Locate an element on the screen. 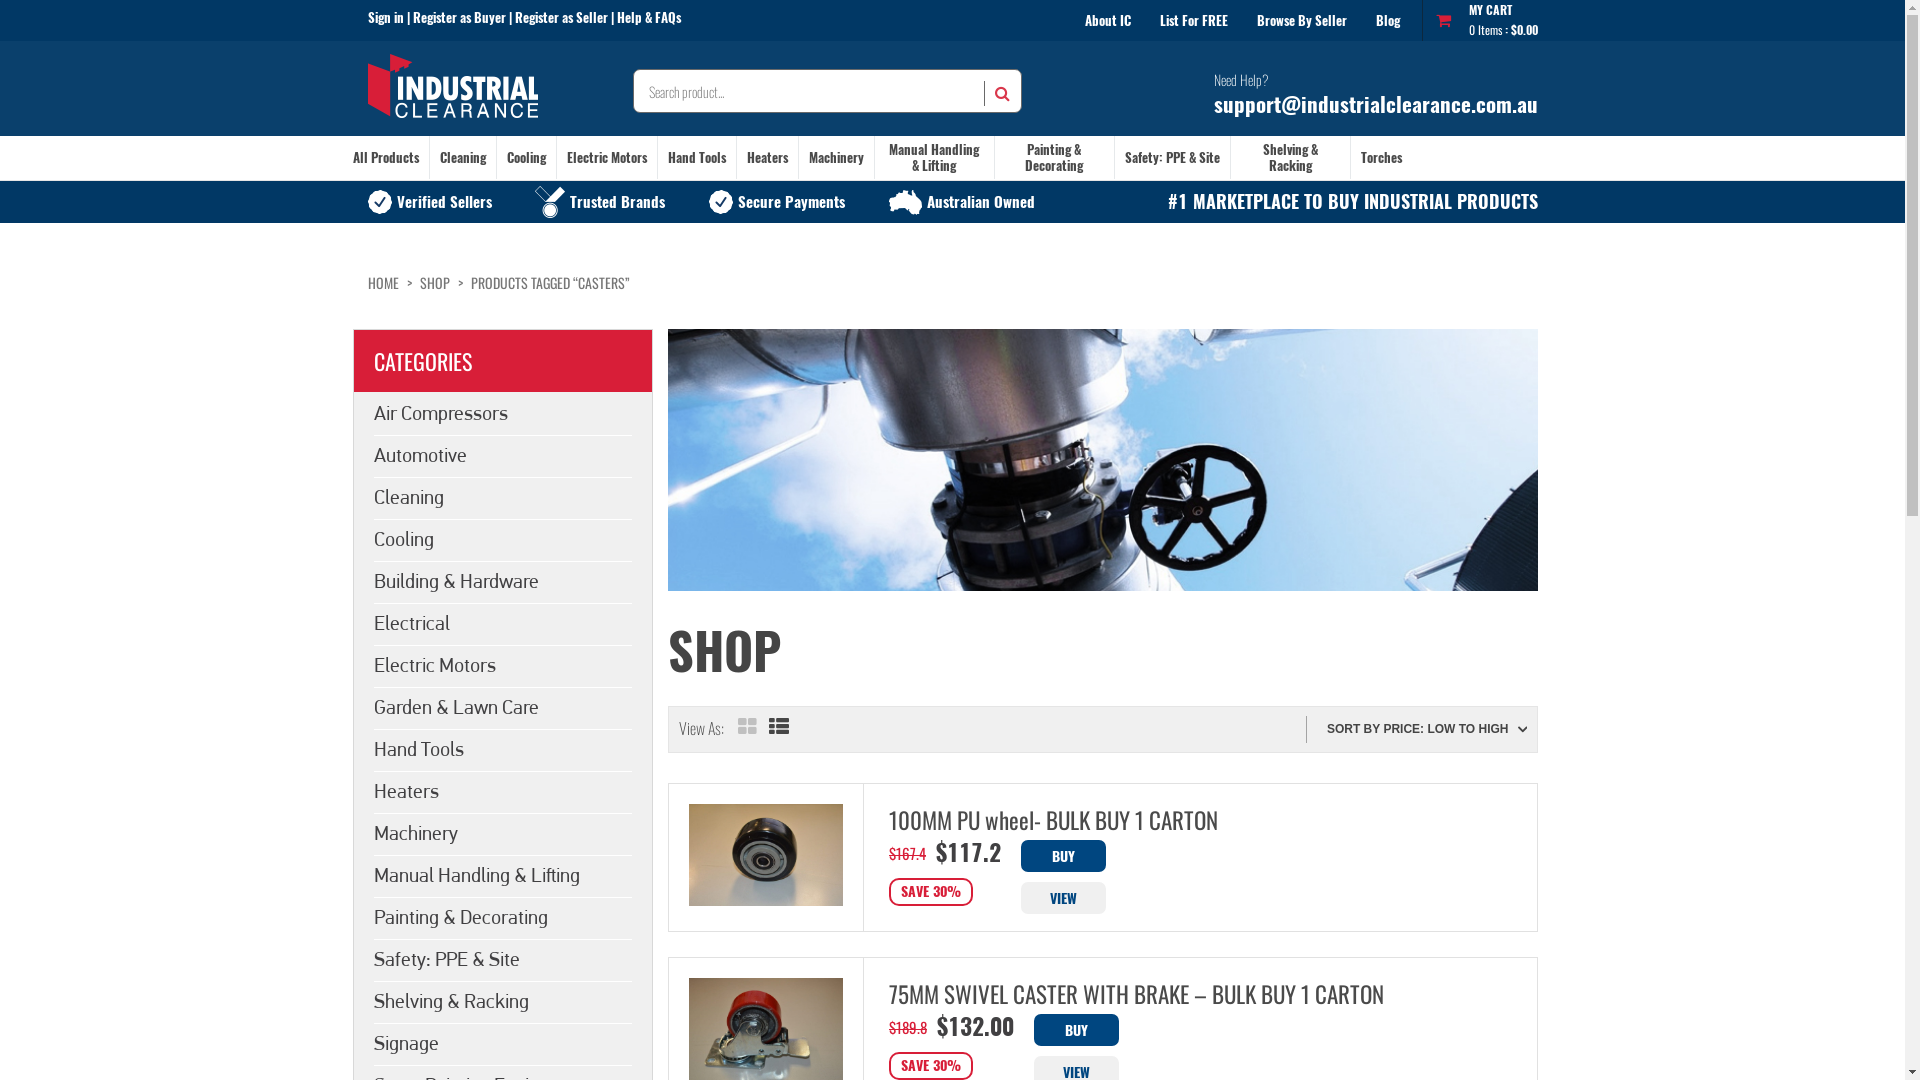 Image resolution: width=1920 pixels, height=1080 pixels. Machinery is located at coordinates (503, 833).